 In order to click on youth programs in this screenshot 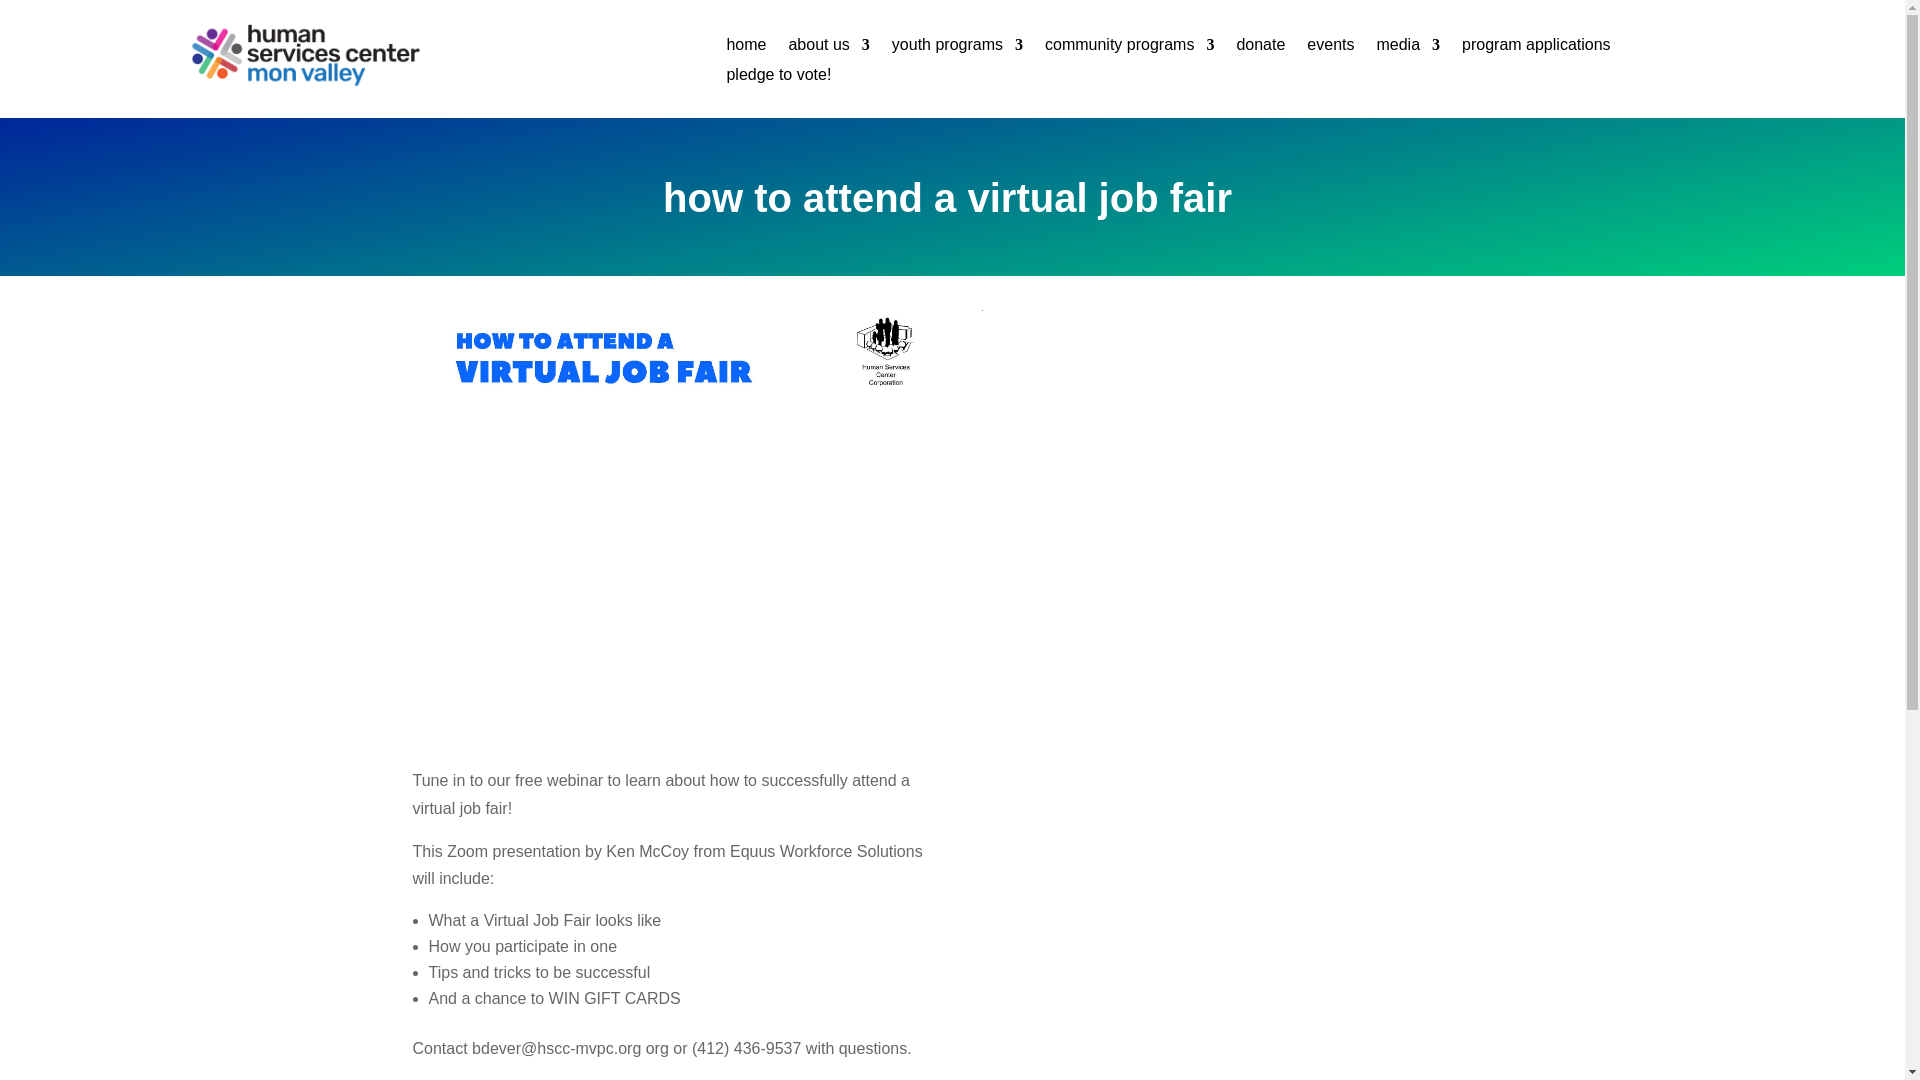, I will do `click(958, 48)`.